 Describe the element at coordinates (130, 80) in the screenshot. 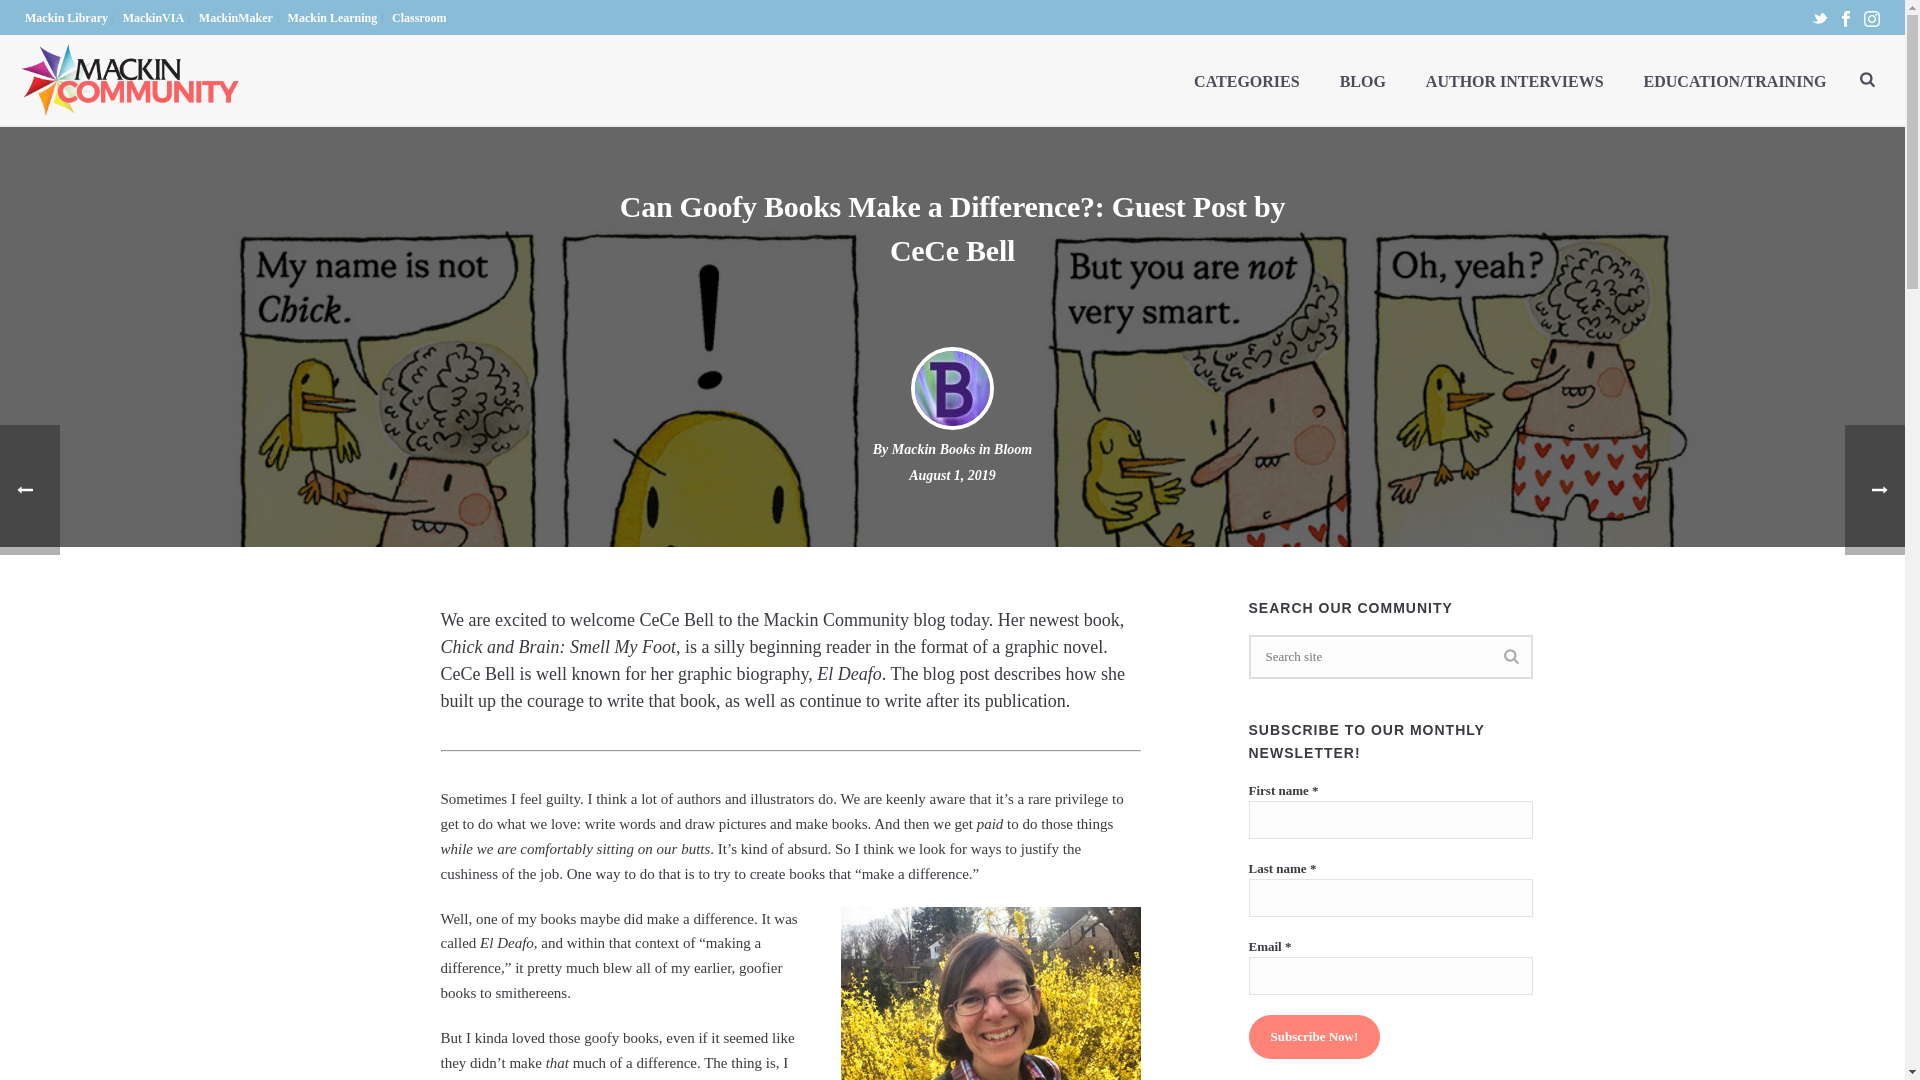

I see `A place for education, discovery, learning and growth` at that location.